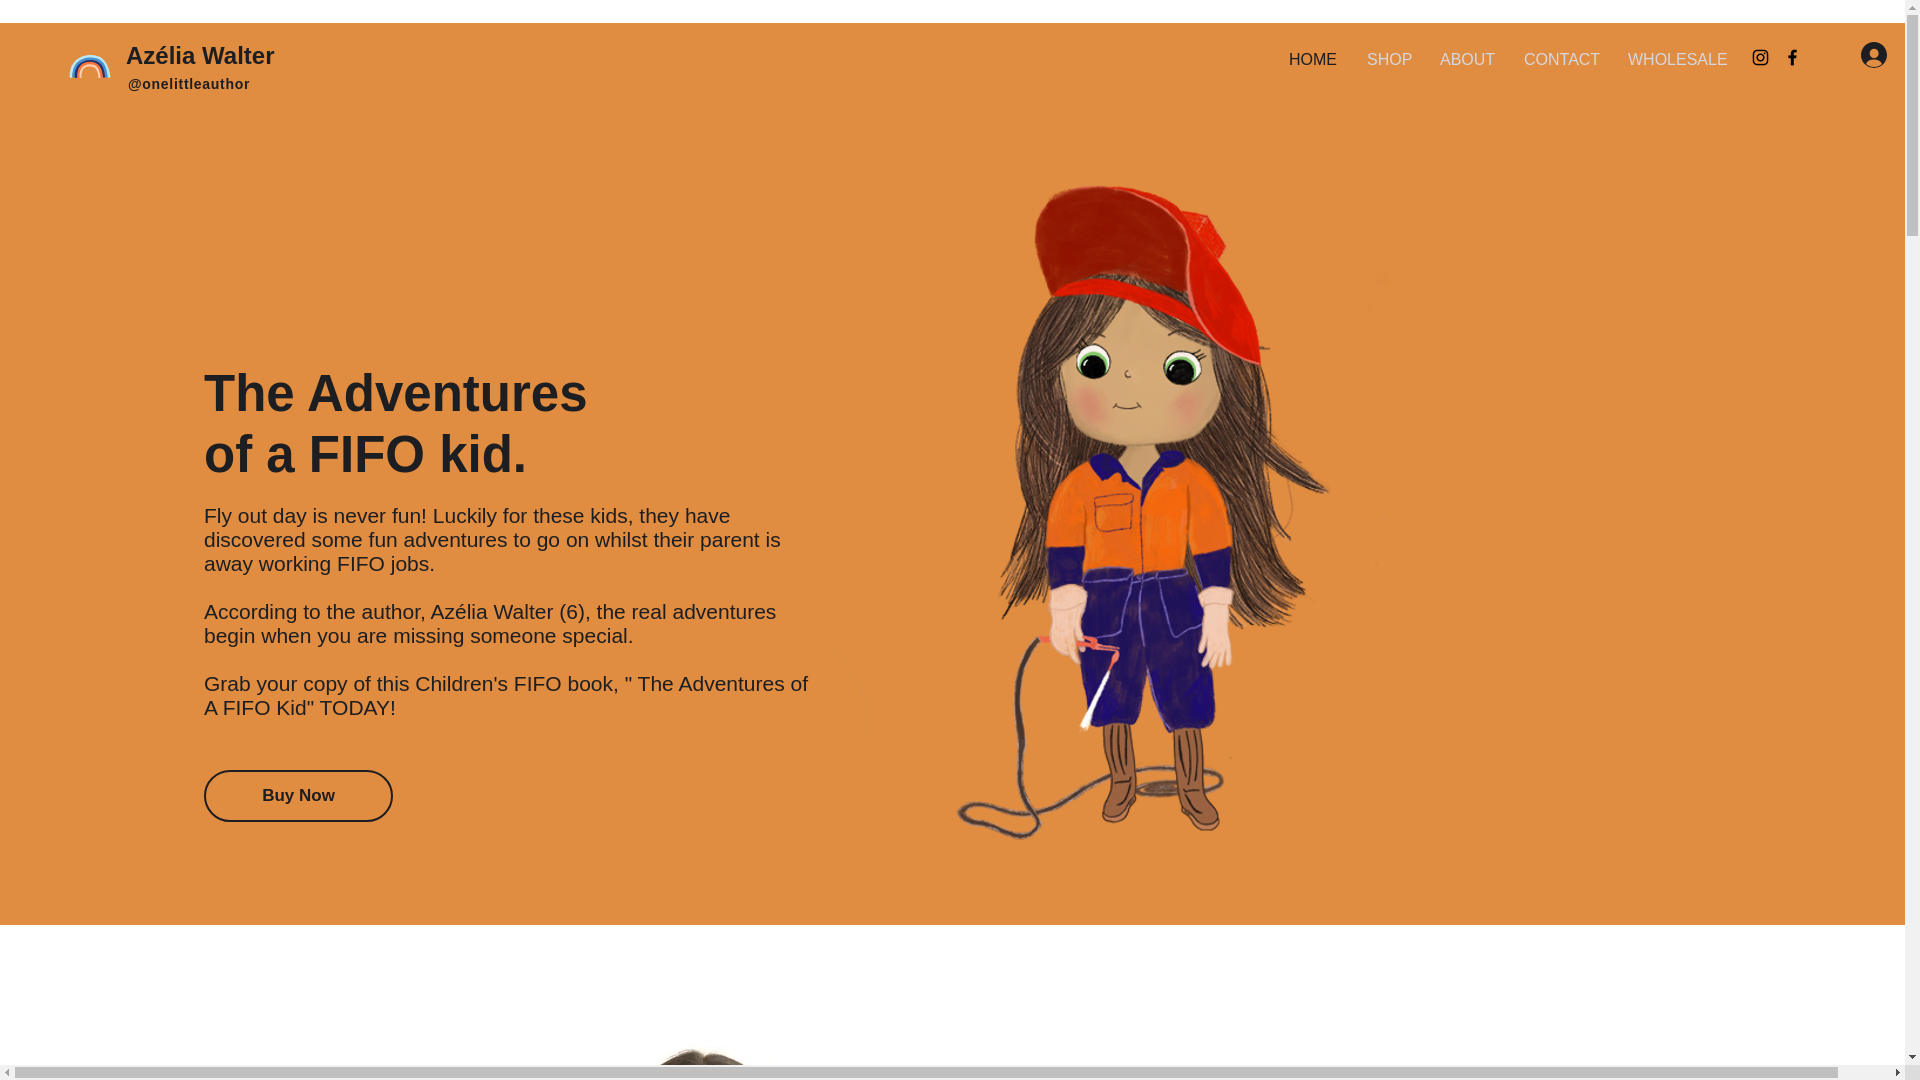  Describe the element at coordinates (1674, 60) in the screenshot. I see `WHOLESALE` at that location.